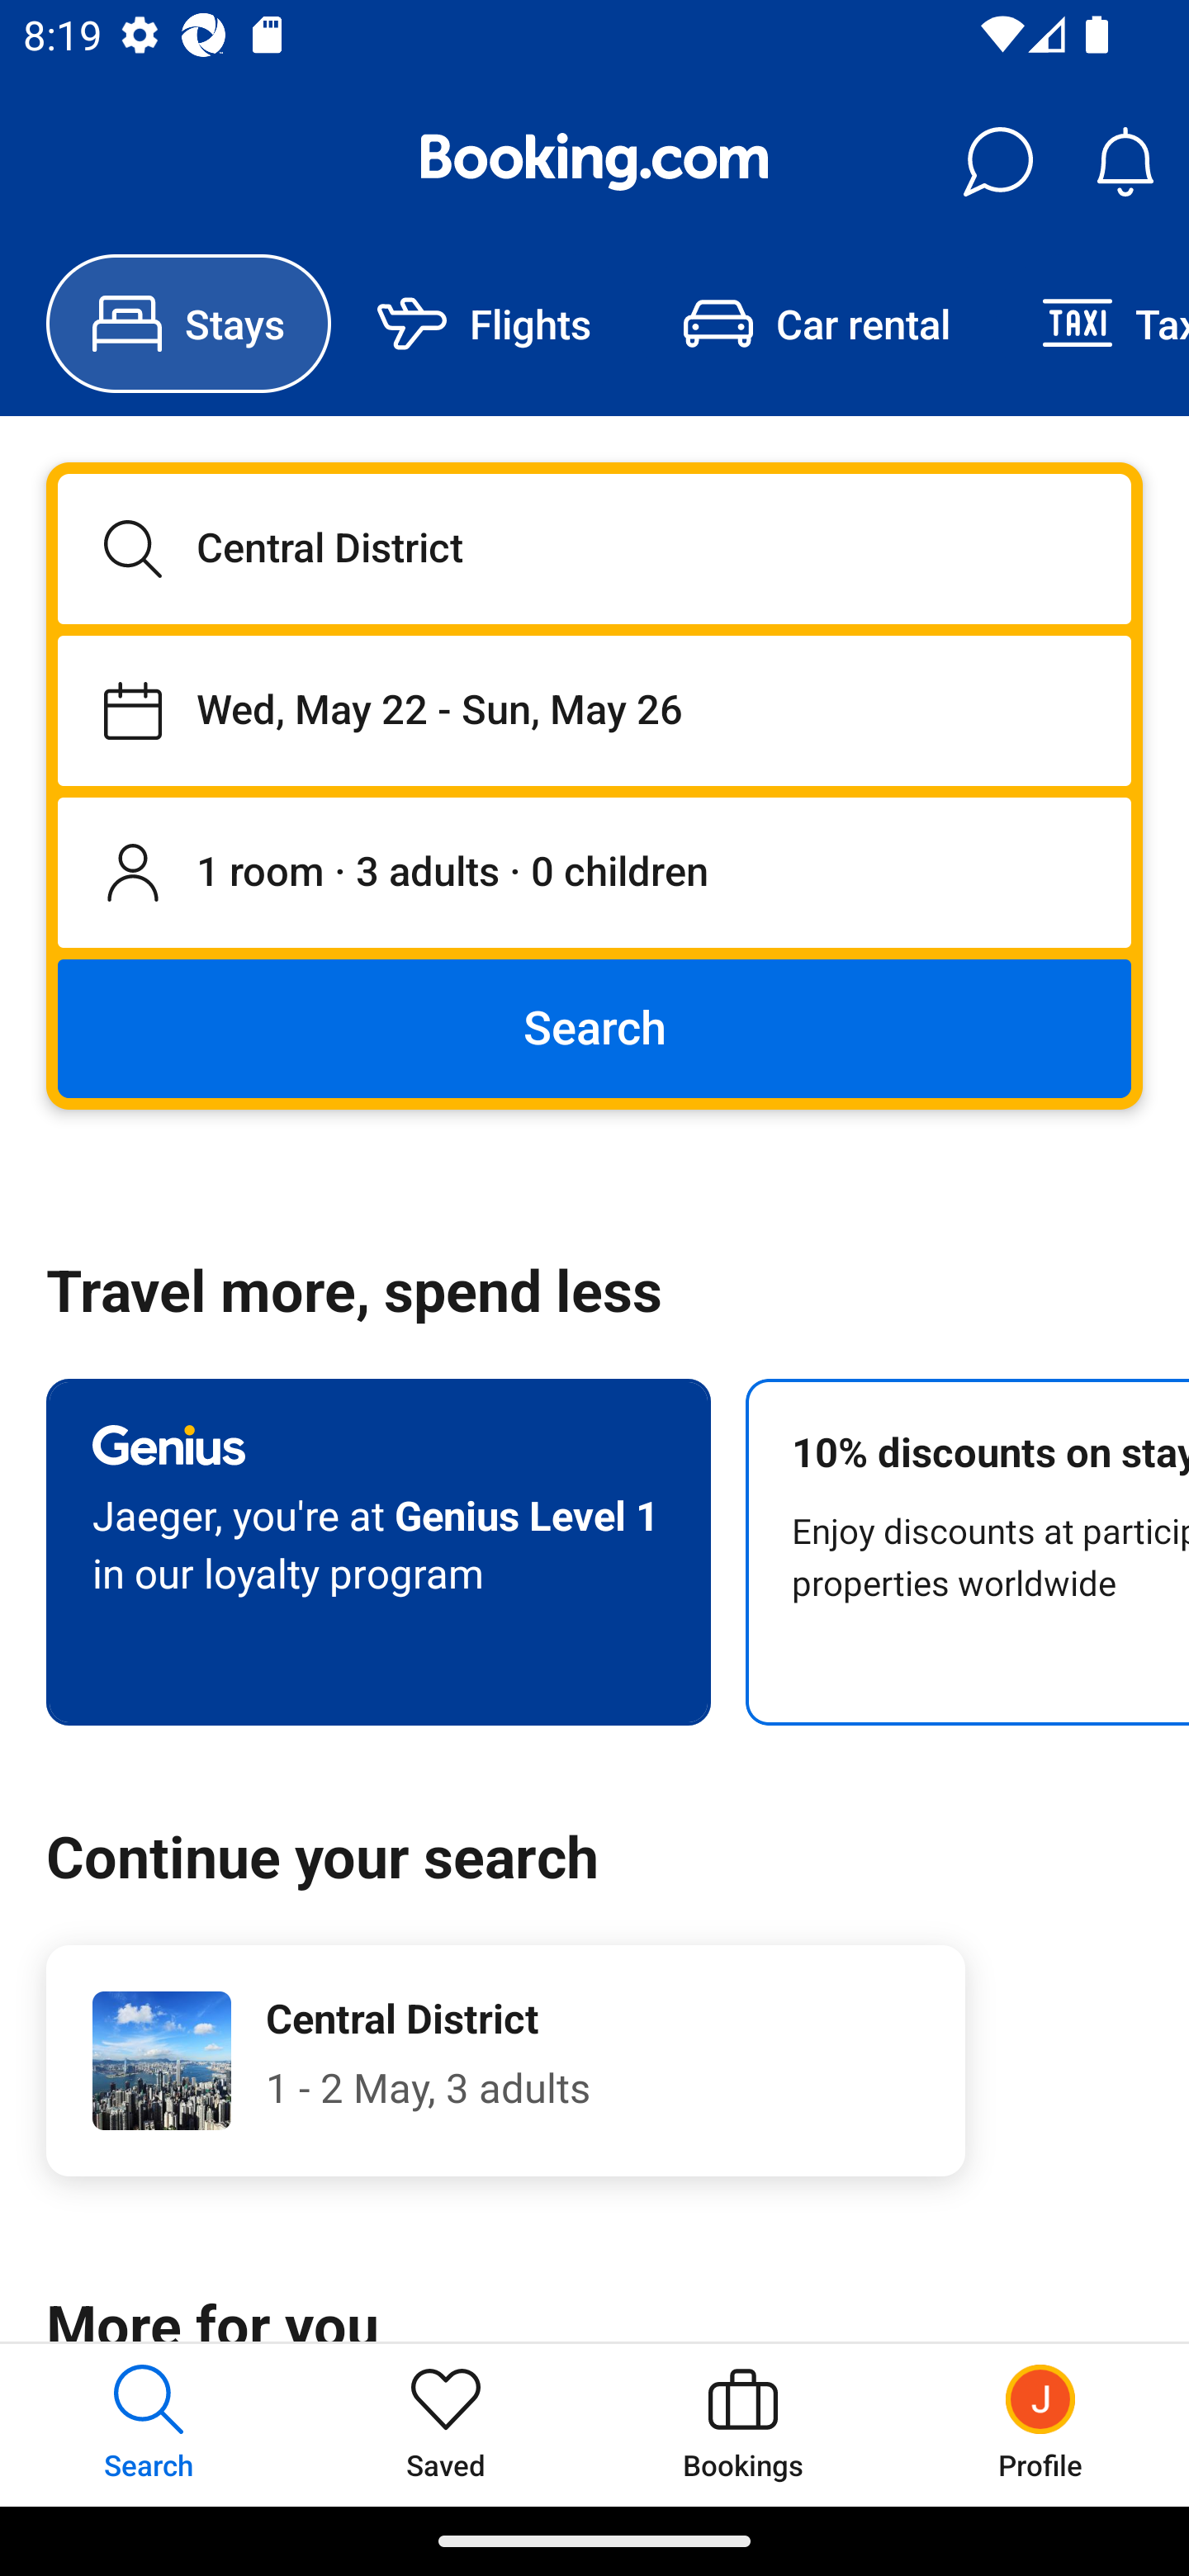 Image resolution: width=1189 pixels, height=2576 pixels. Describe the element at coordinates (1092, 324) in the screenshot. I see `Taxi` at that location.